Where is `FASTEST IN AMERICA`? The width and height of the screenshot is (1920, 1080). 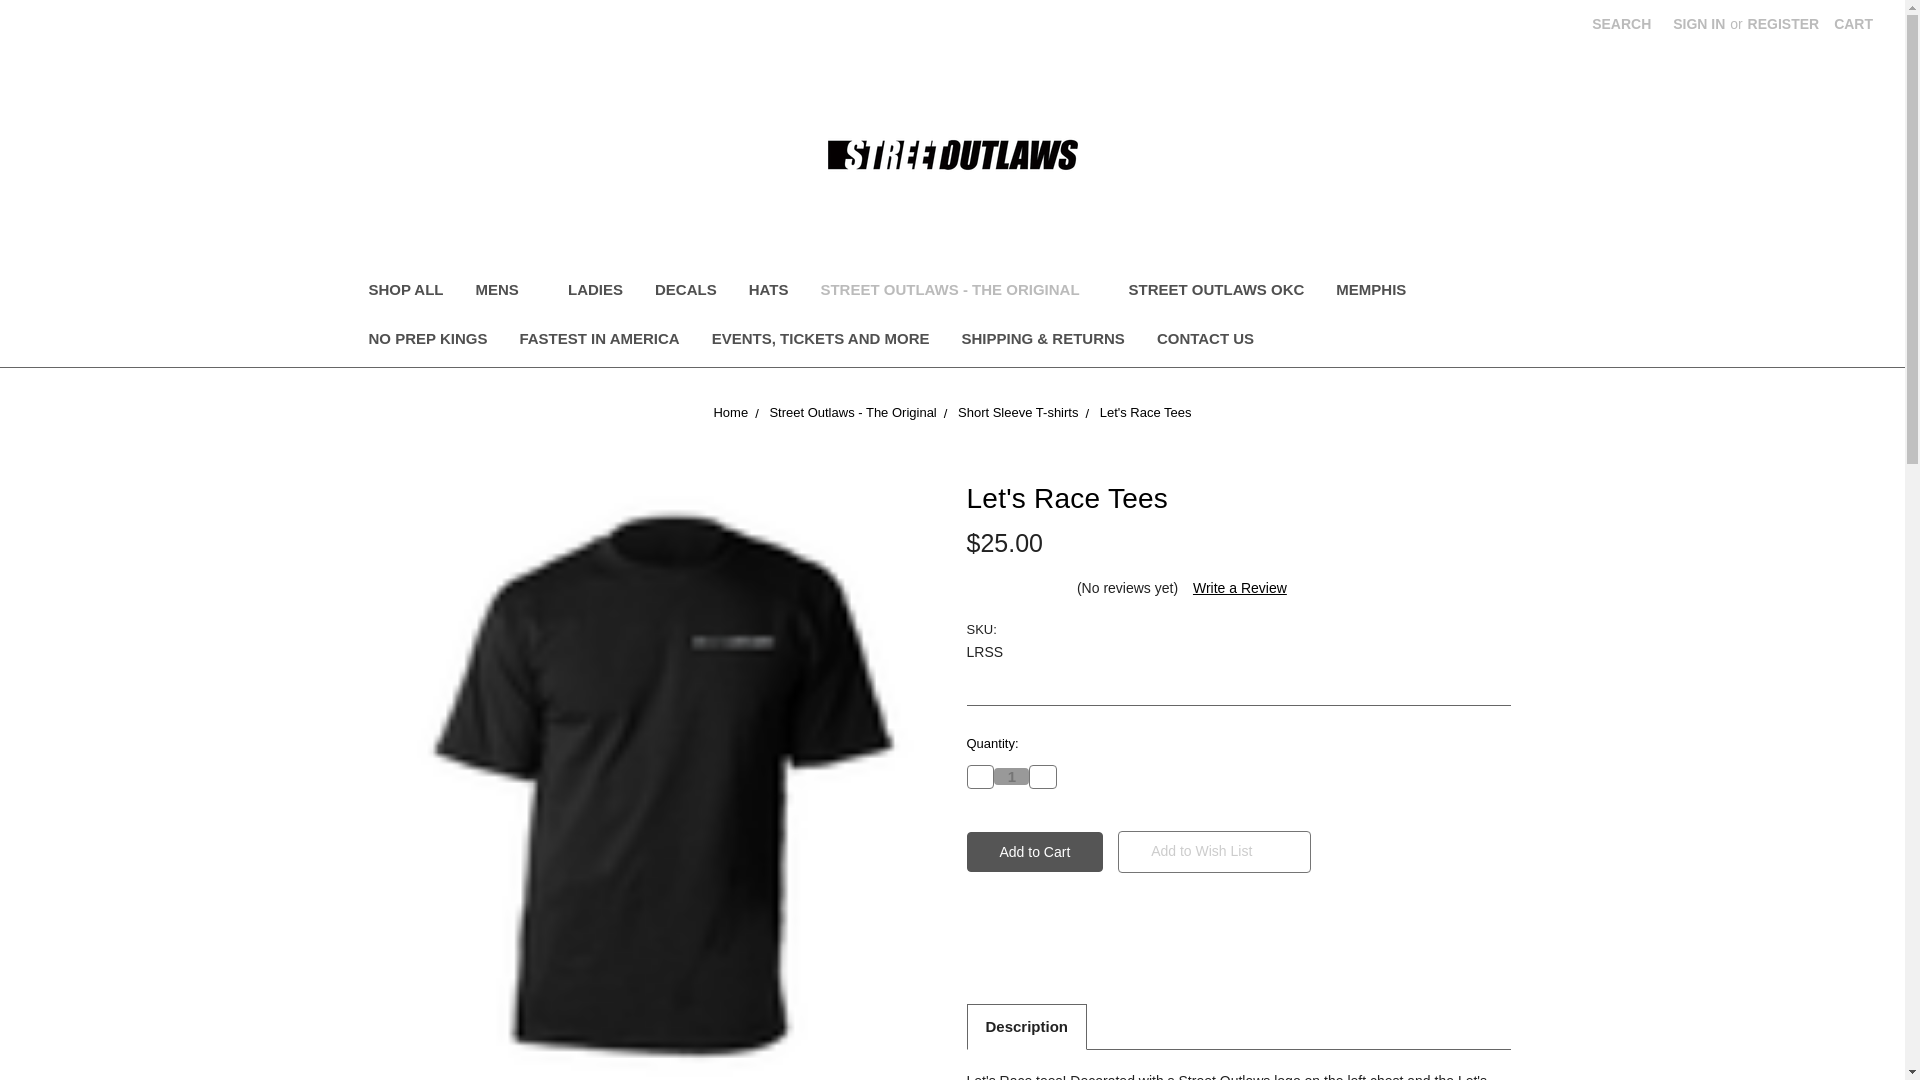 FASTEST IN AMERICA is located at coordinates (599, 342).